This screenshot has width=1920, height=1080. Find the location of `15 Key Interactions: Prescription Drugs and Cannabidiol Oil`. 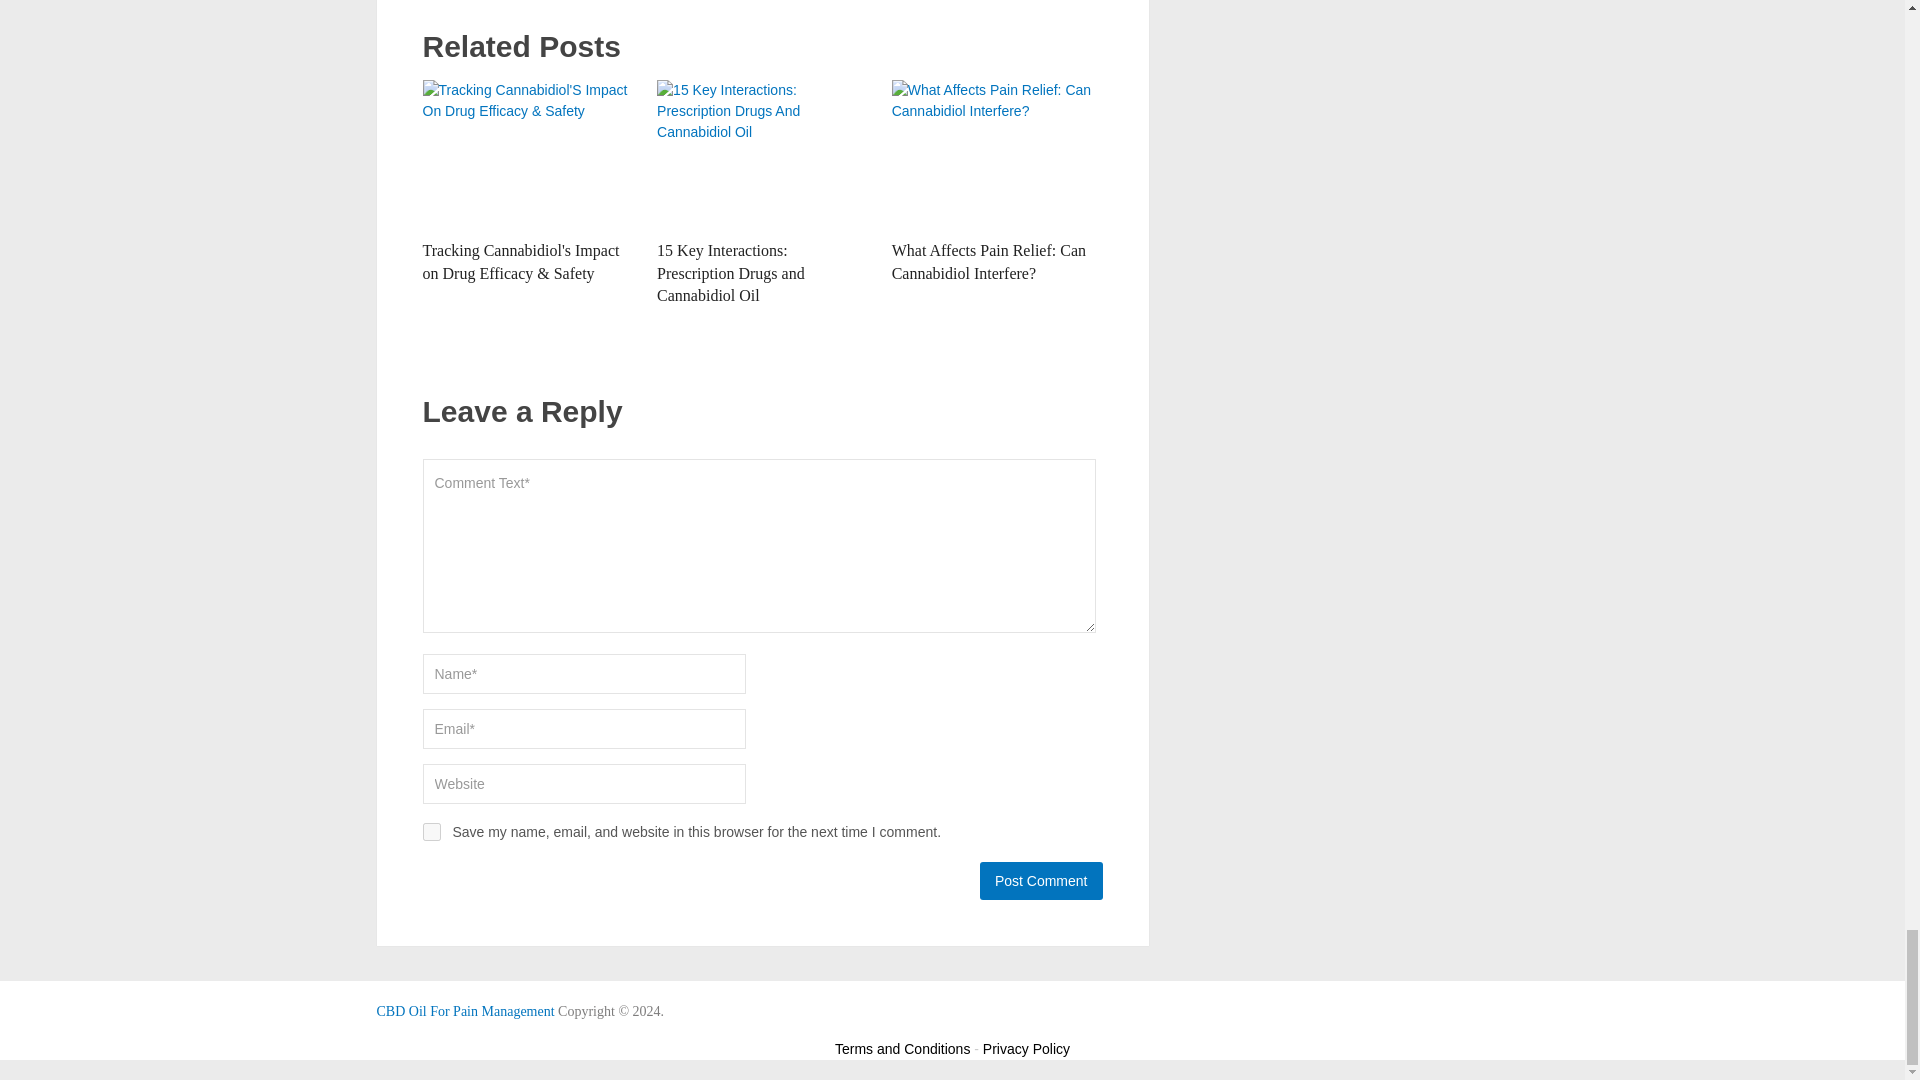

15 Key Interactions: Prescription Drugs and Cannabidiol Oil is located at coordinates (762, 154).